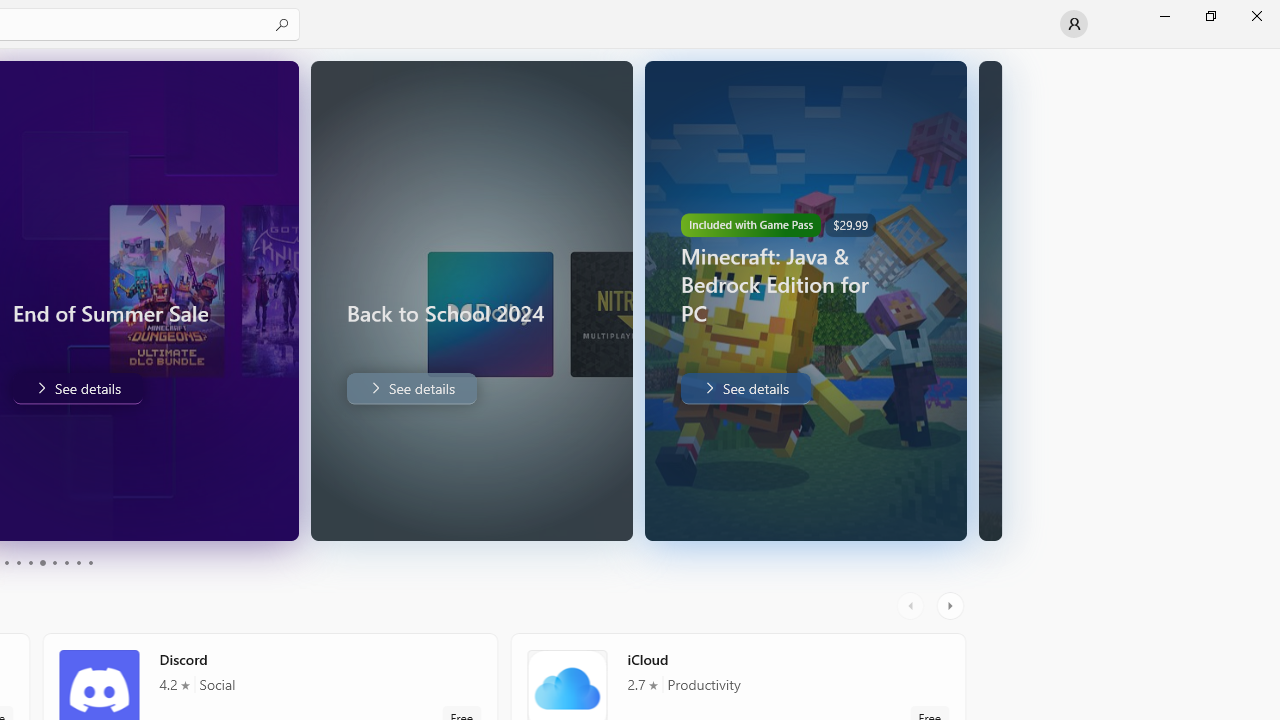 The image size is (1280, 720). I want to click on Minimize Microsoft Store, so click(1164, 16).